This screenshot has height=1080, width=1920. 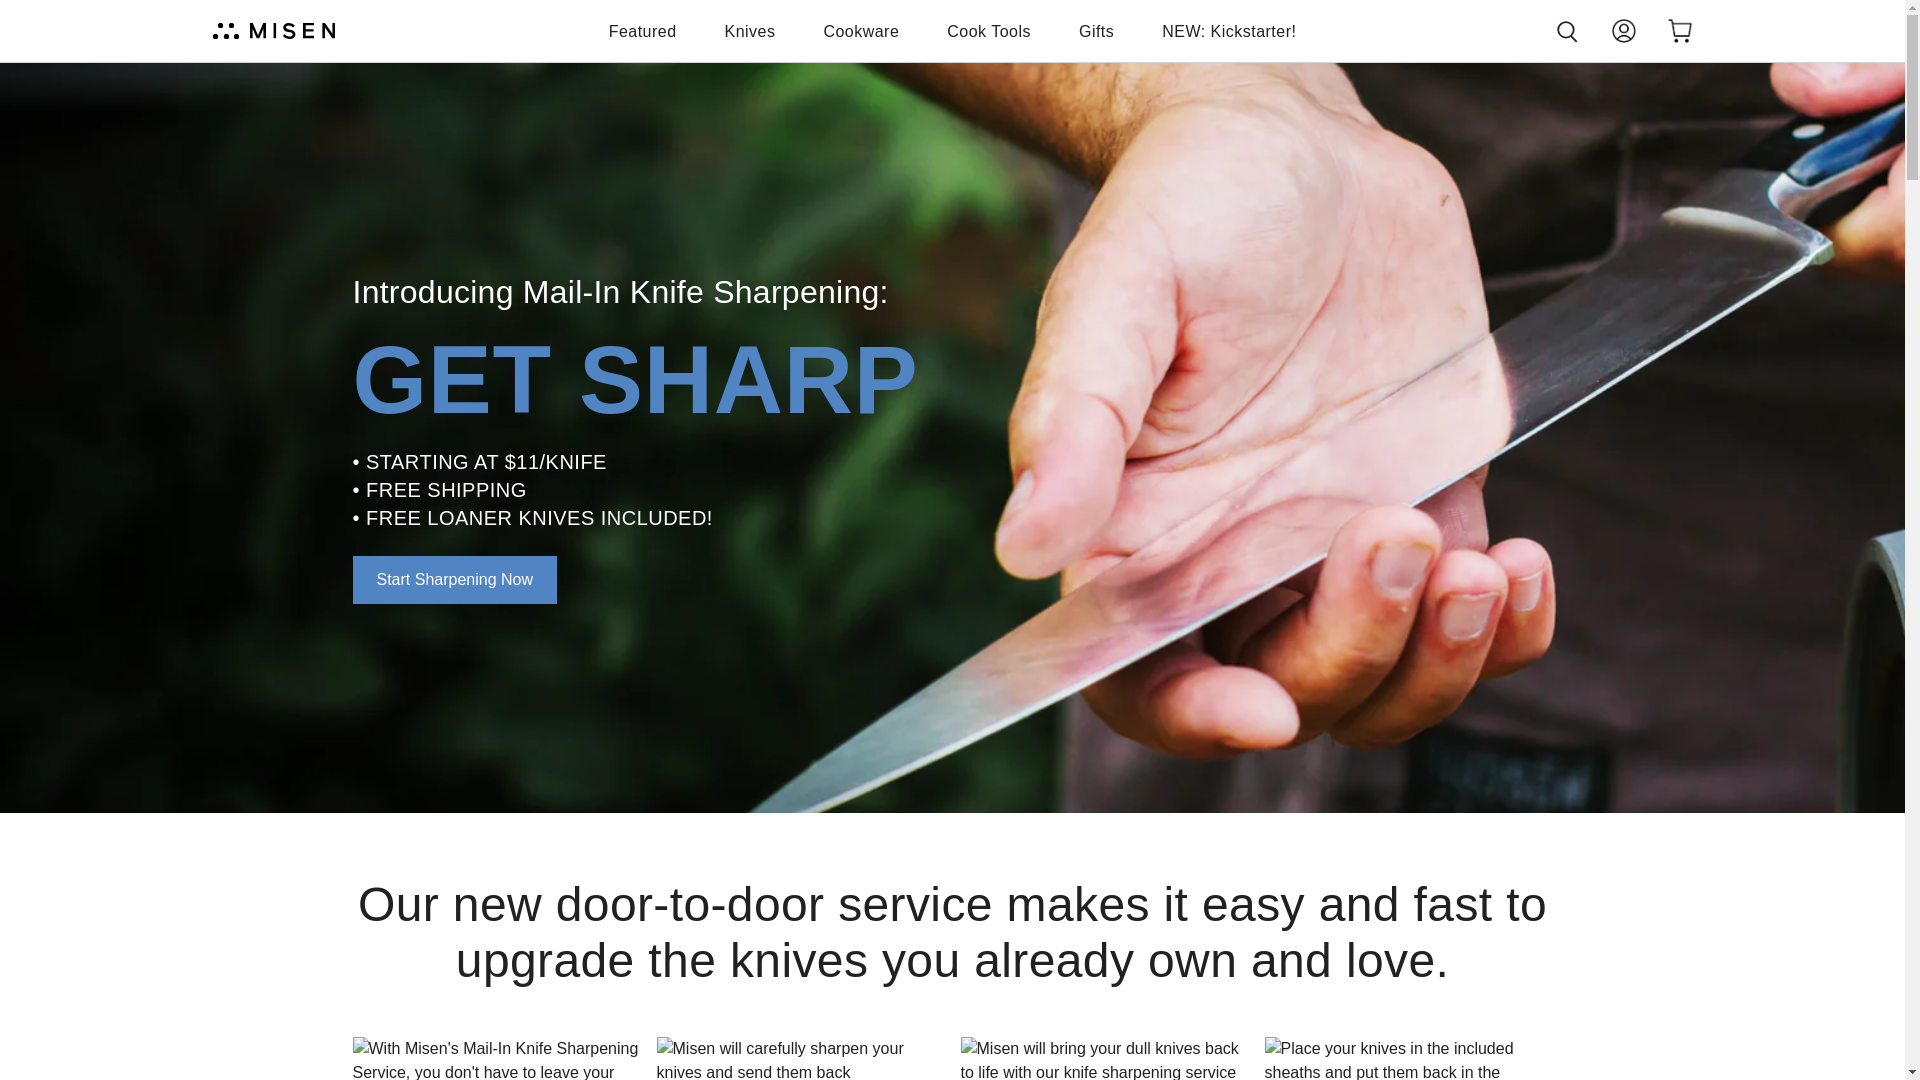 I want to click on Skip to content, so click(x=23, y=11).